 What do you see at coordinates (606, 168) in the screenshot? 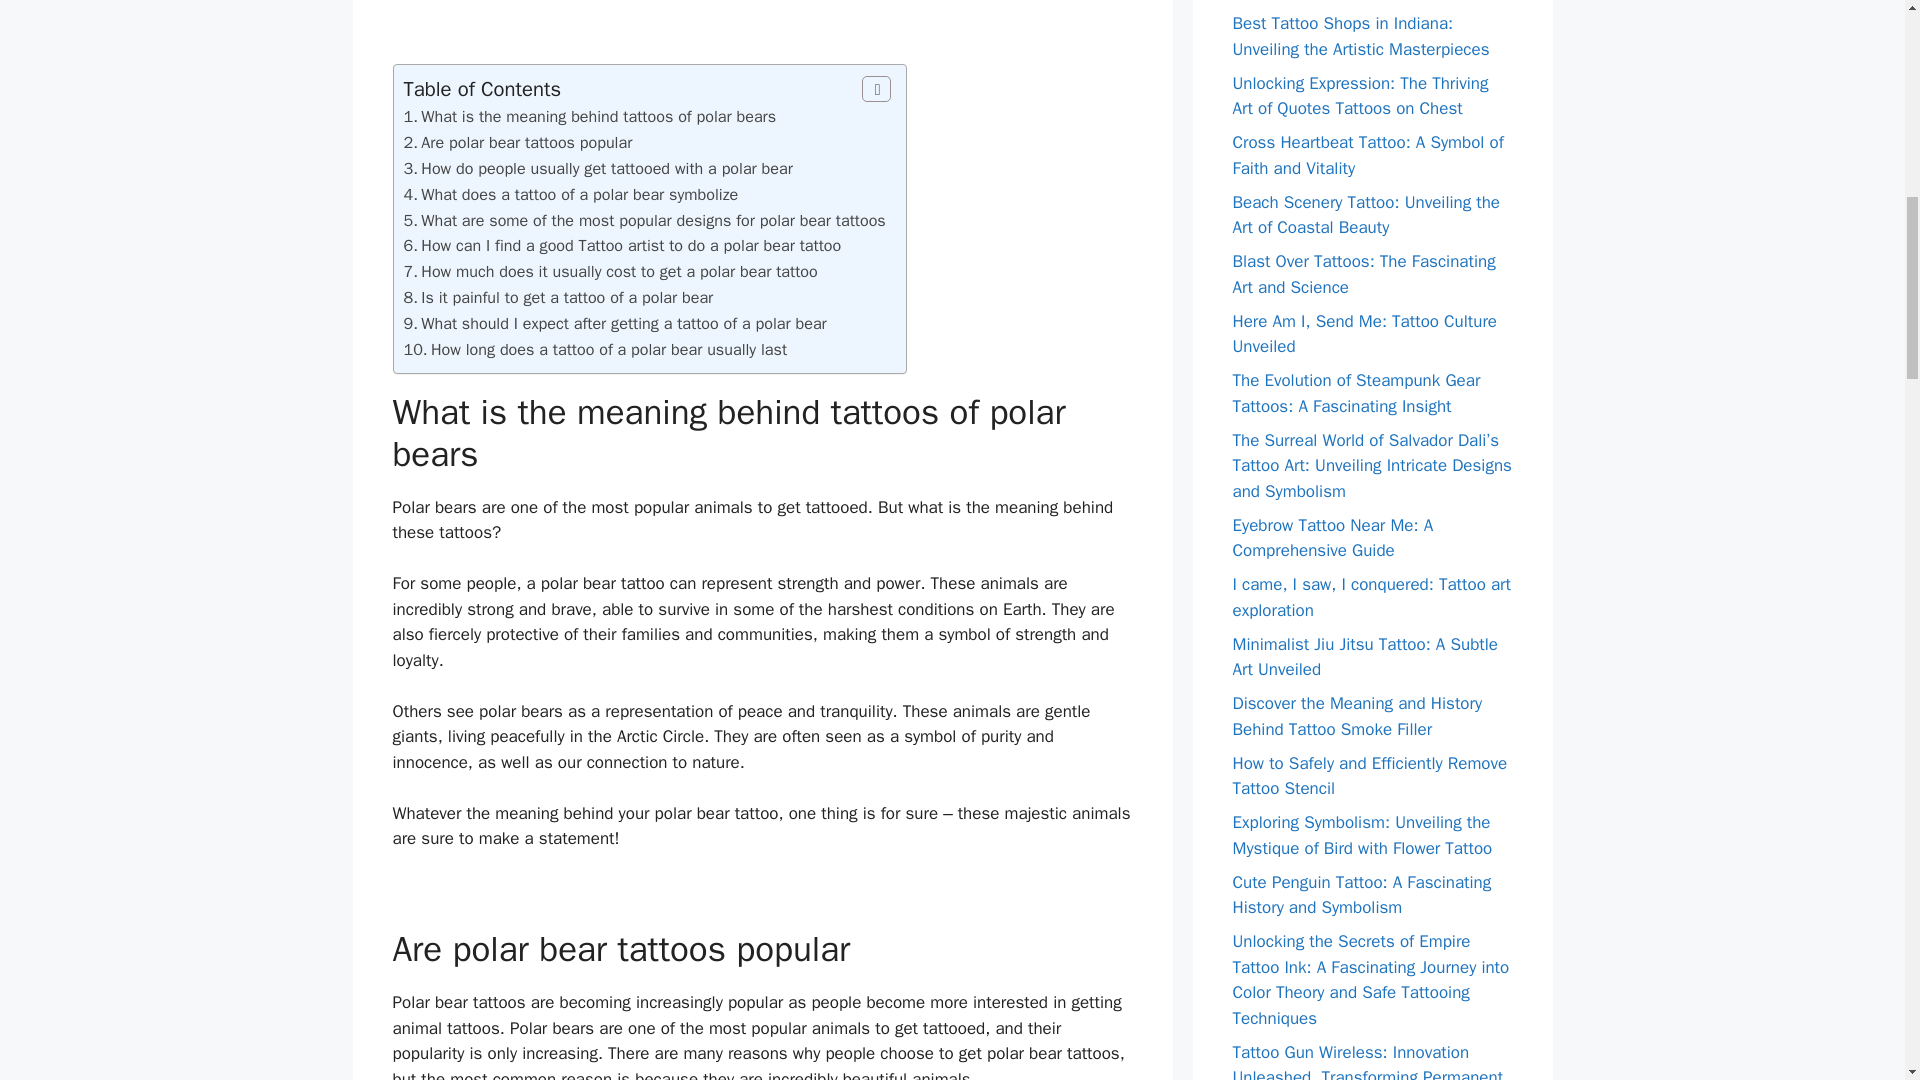
I see `How do people usually get tattooed with a polar bear` at bounding box center [606, 168].